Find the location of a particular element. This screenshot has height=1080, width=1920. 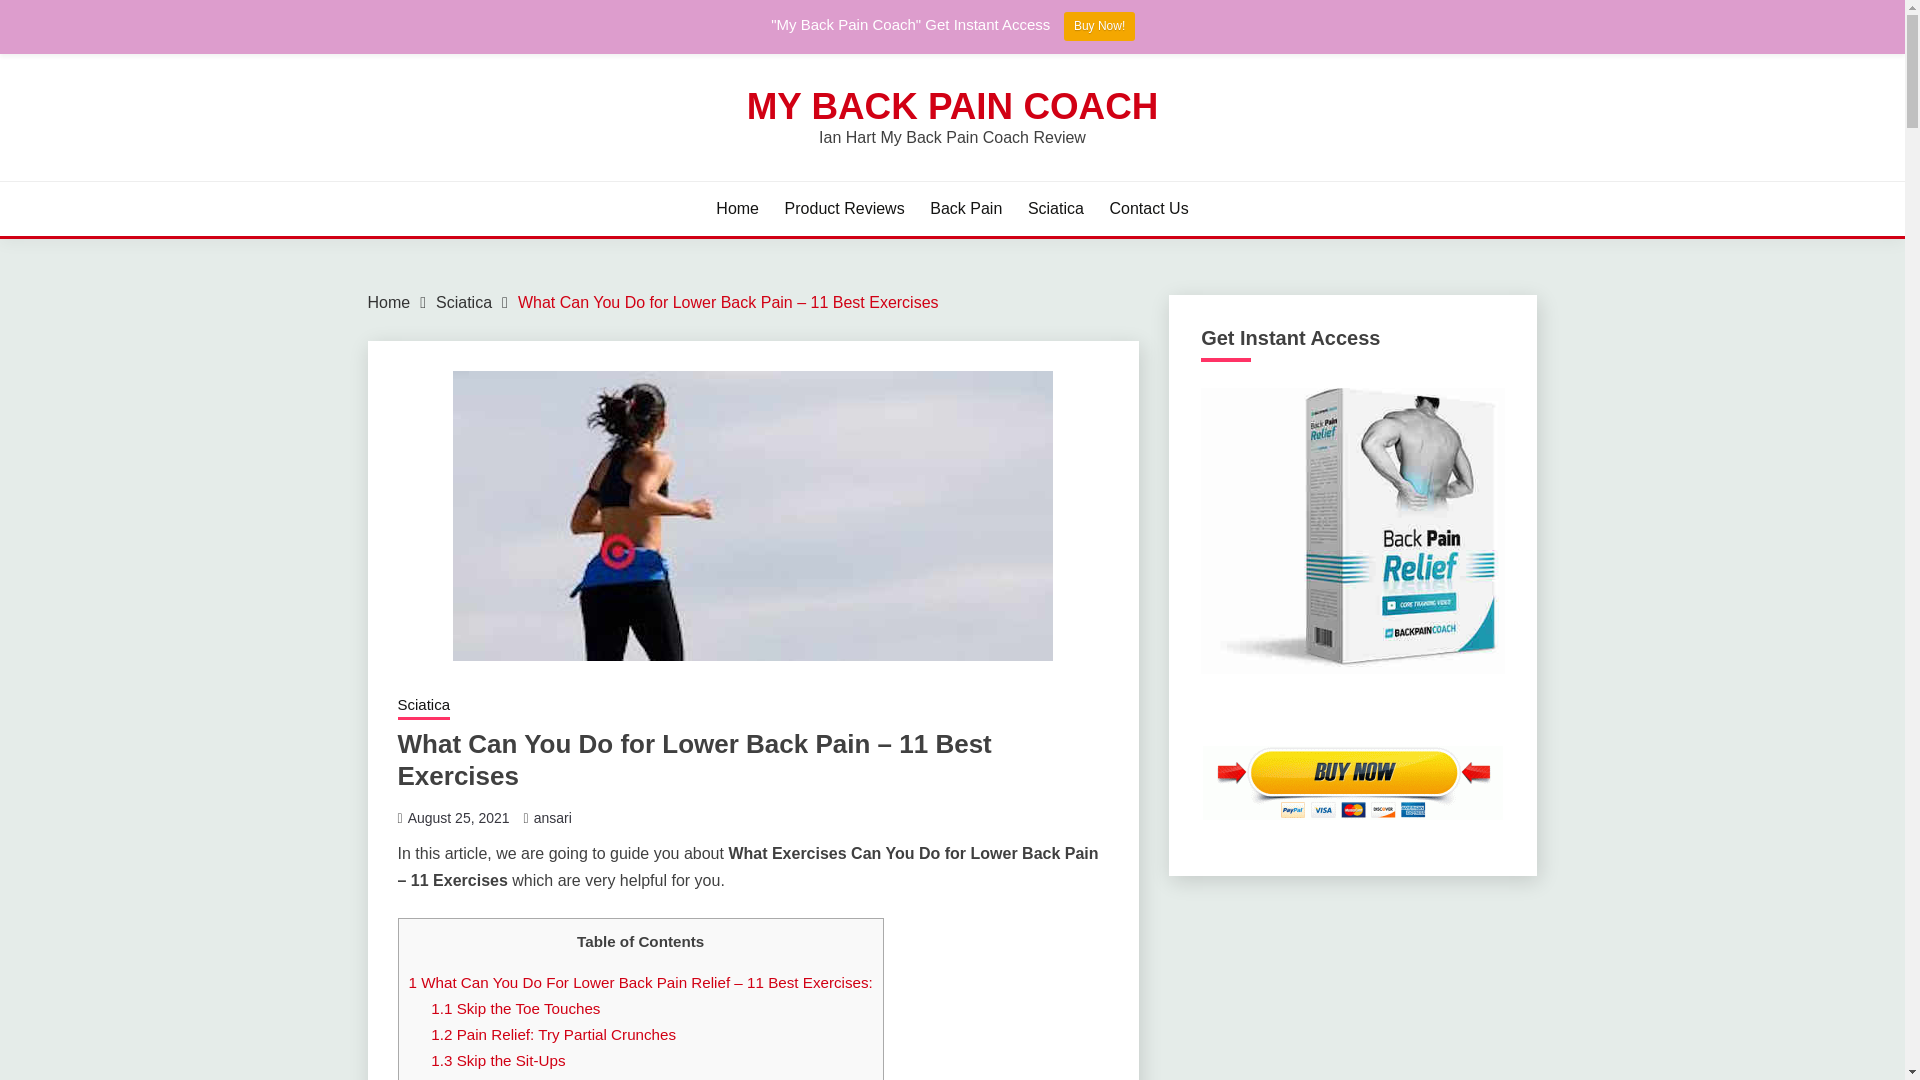

MY BACK PAIN COACH is located at coordinates (952, 106).